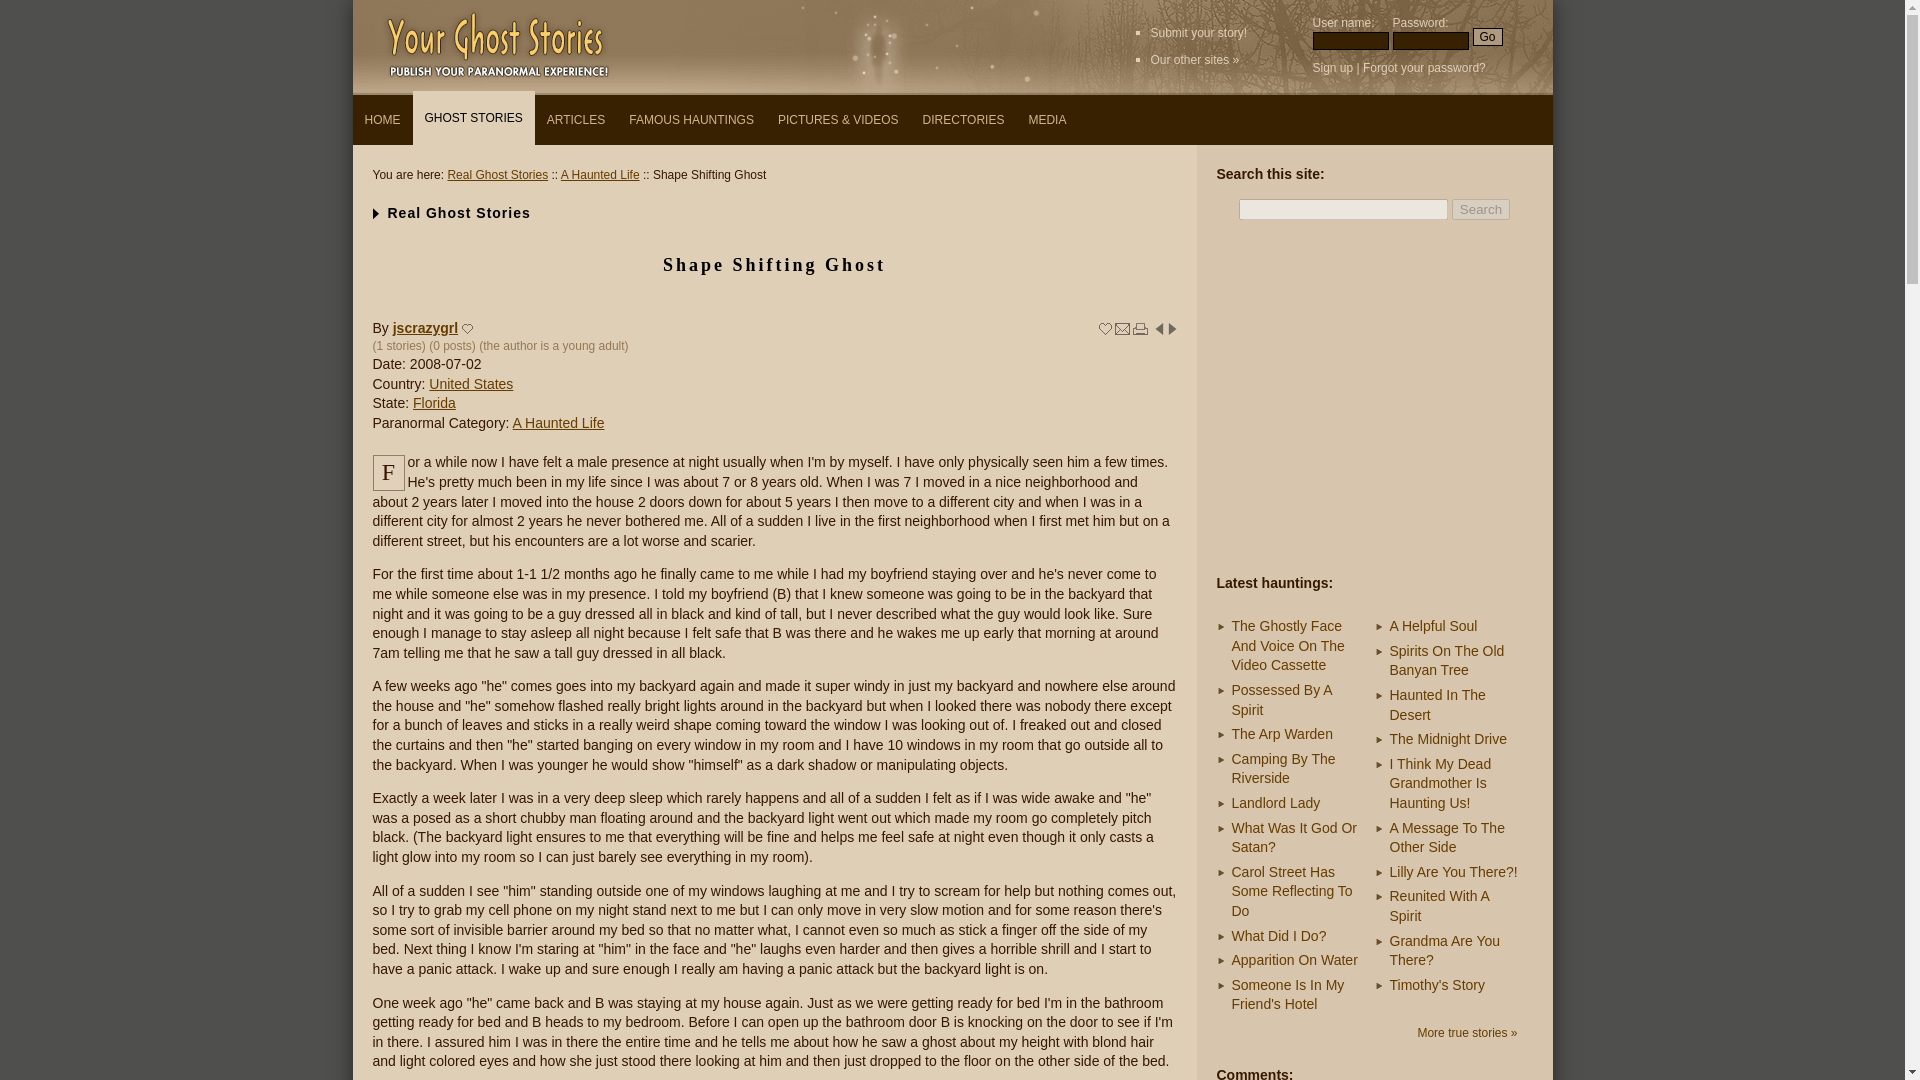  What do you see at coordinates (382, 120) in the screenshot?
I see `HOME` at bounding box center [382, 120].